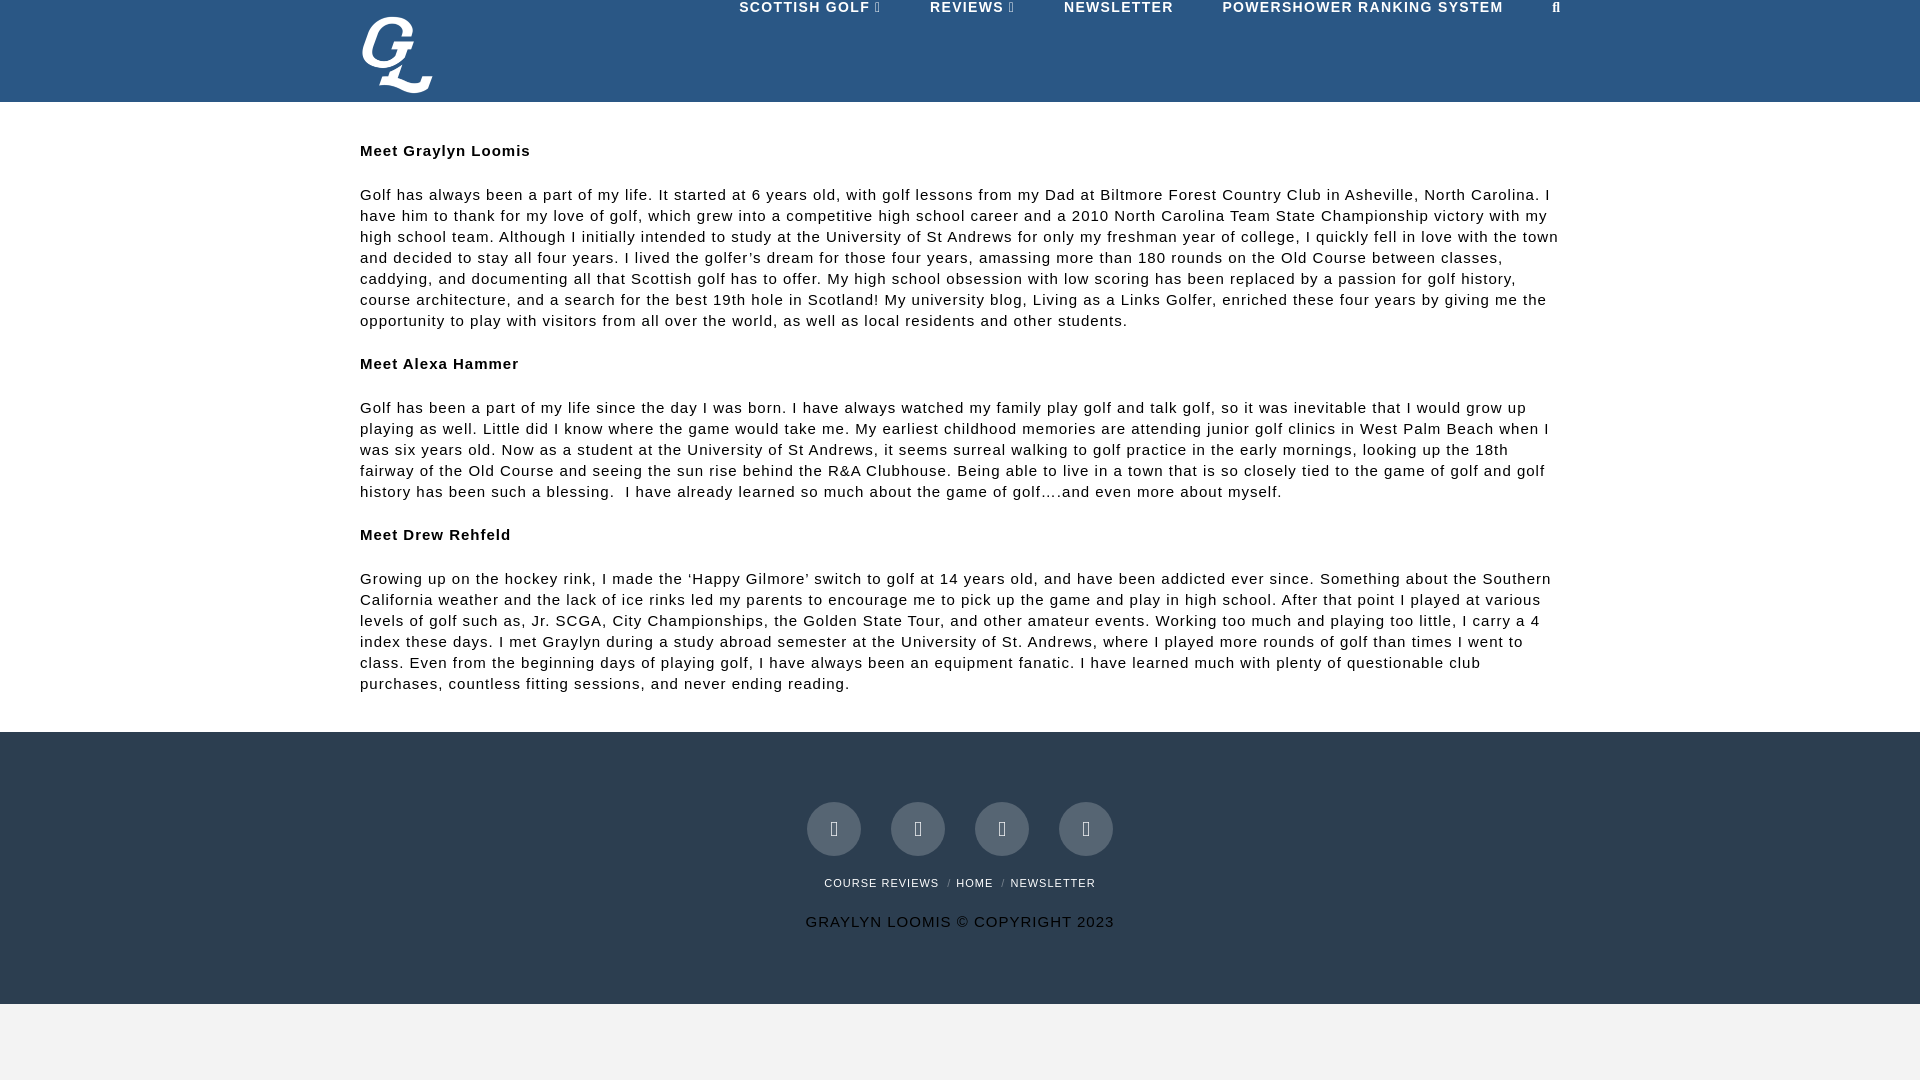  I want to click on COURSE REVIEWS, so click(880, 882).